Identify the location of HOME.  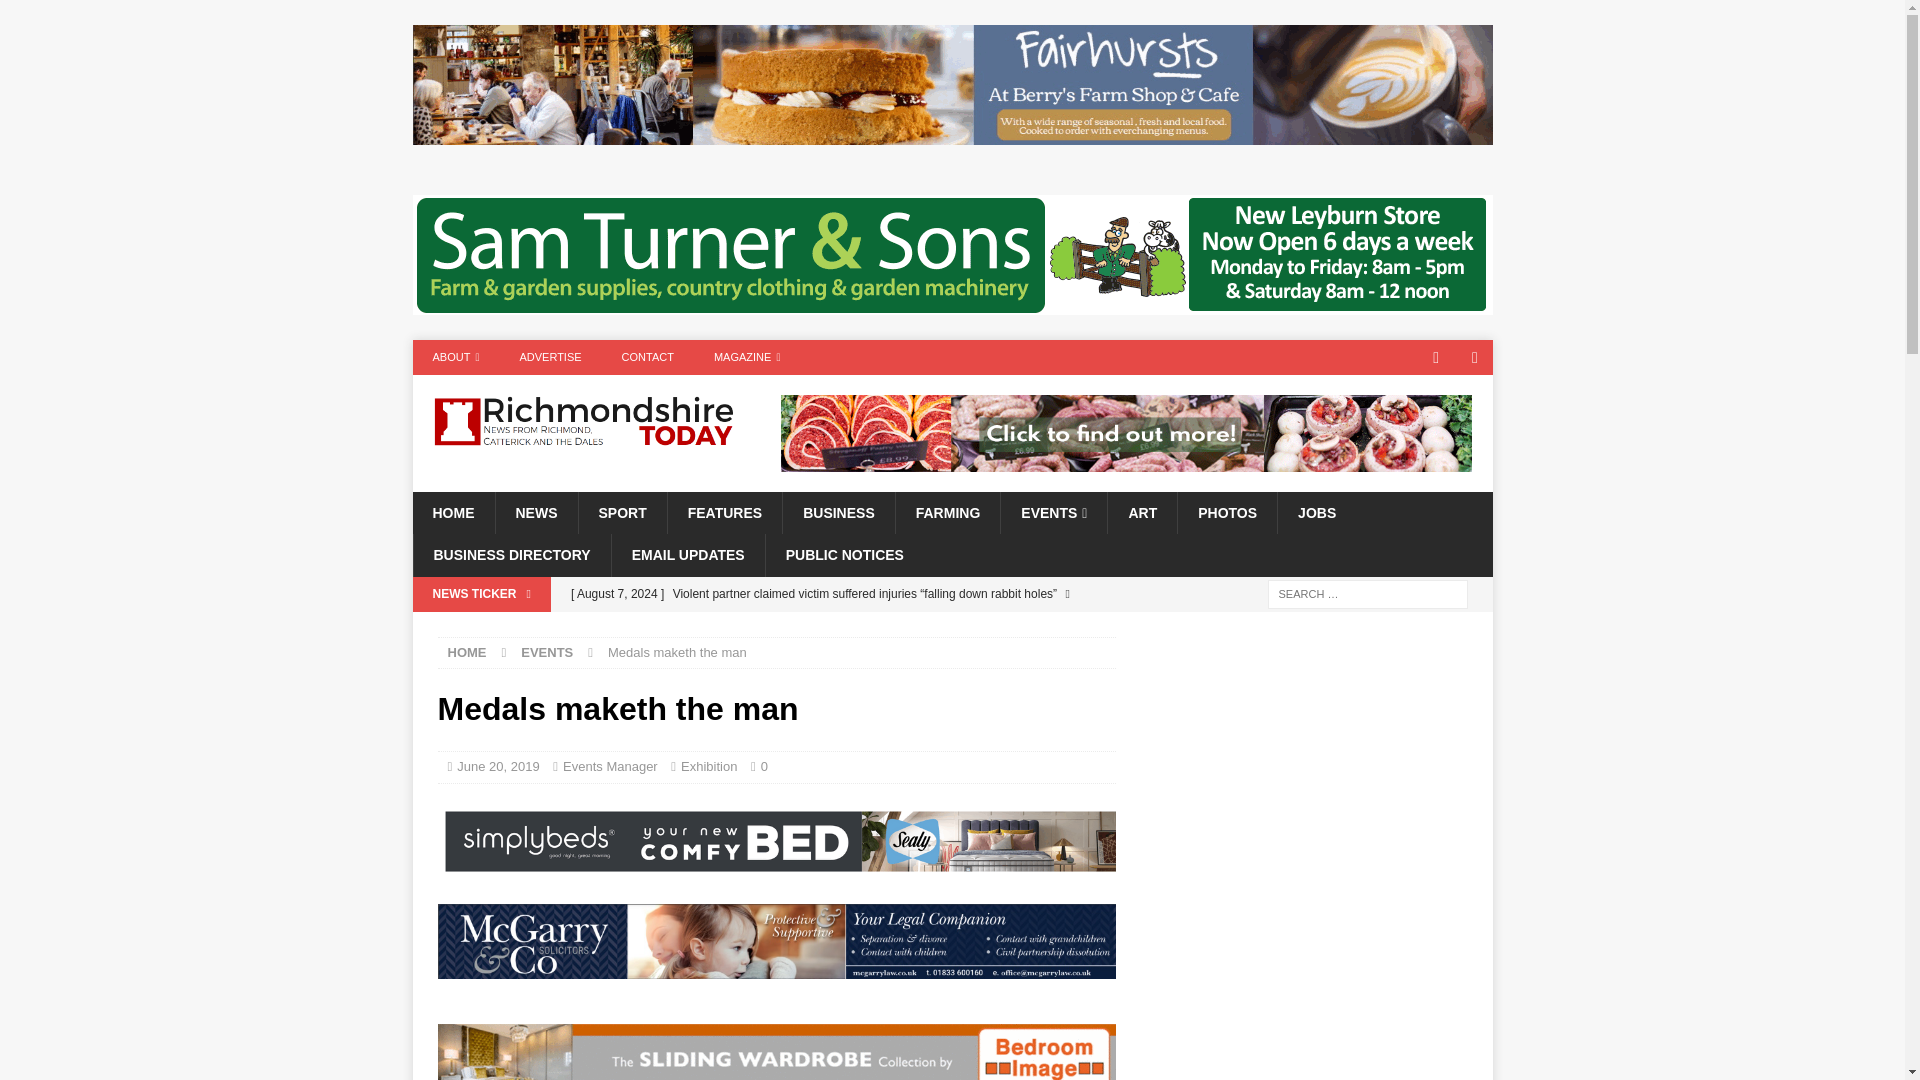
(467, 652).